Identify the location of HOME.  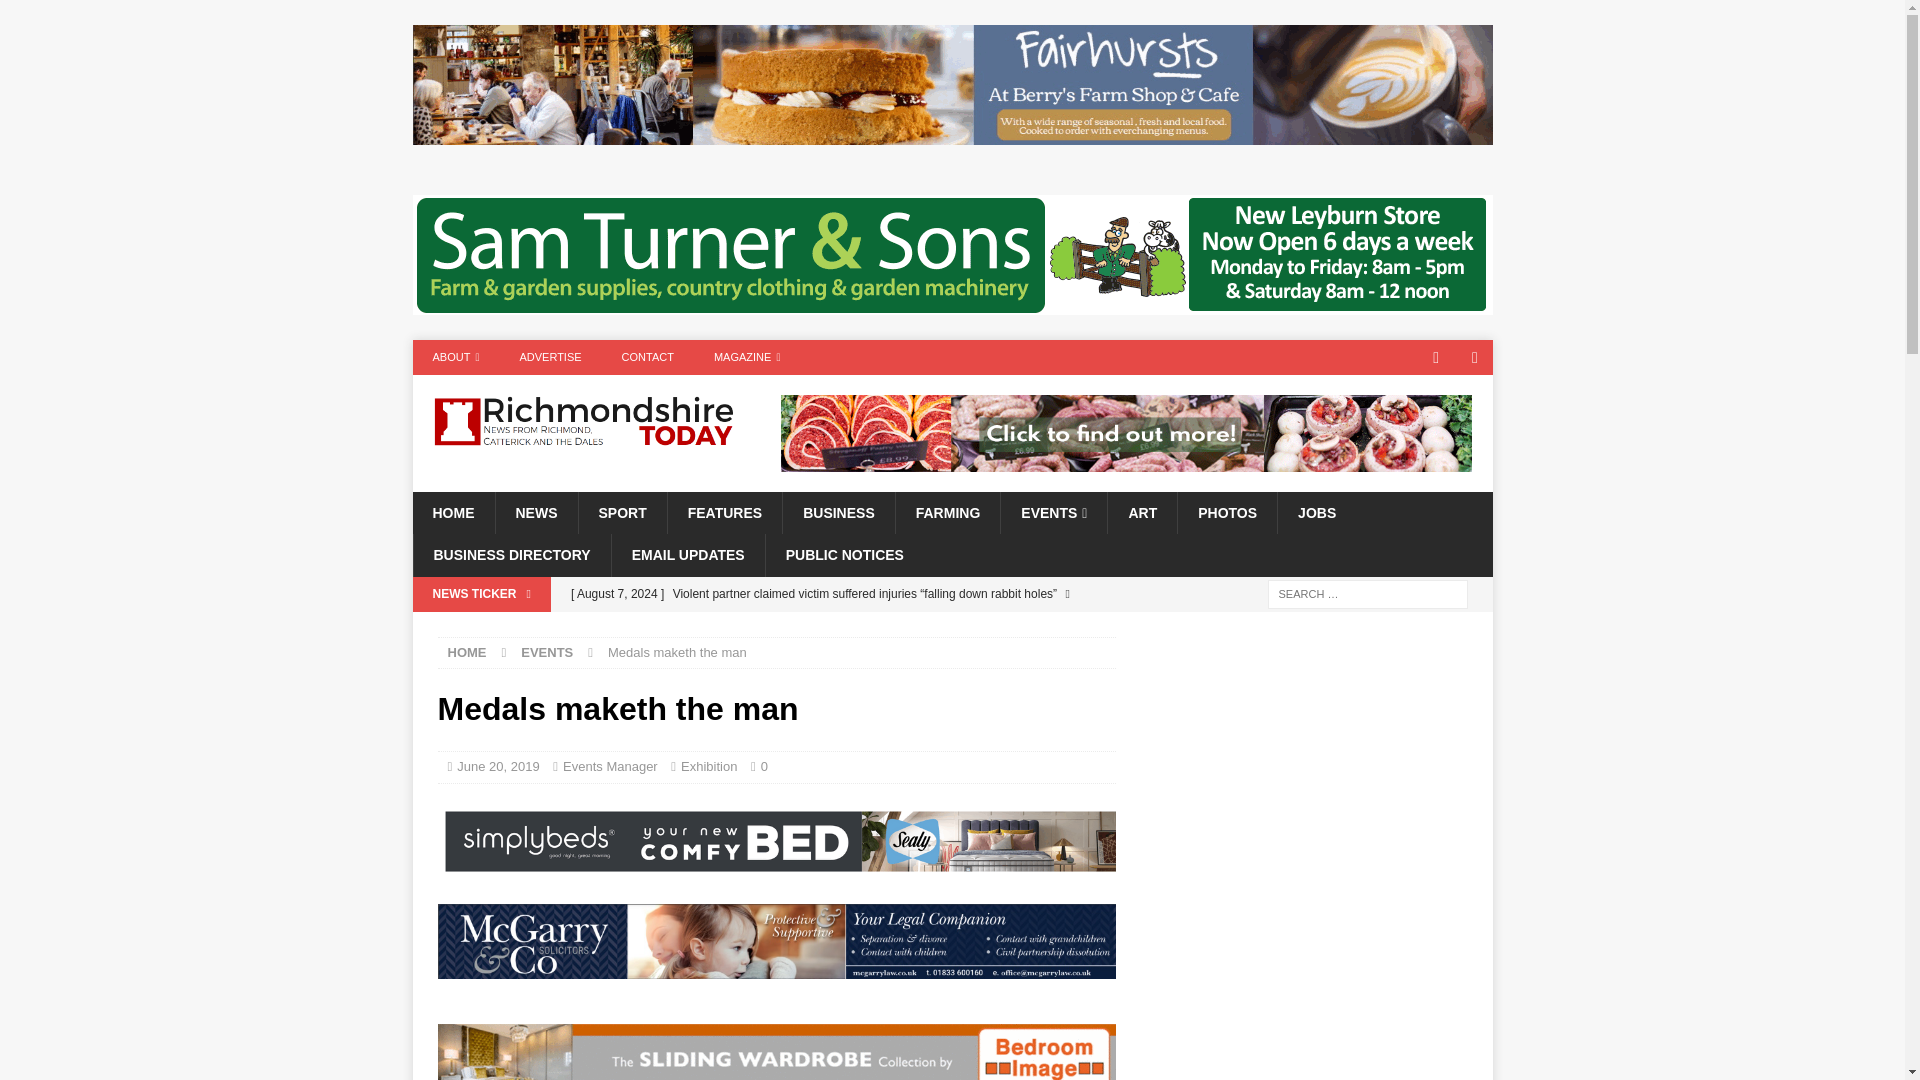
(467, 652).